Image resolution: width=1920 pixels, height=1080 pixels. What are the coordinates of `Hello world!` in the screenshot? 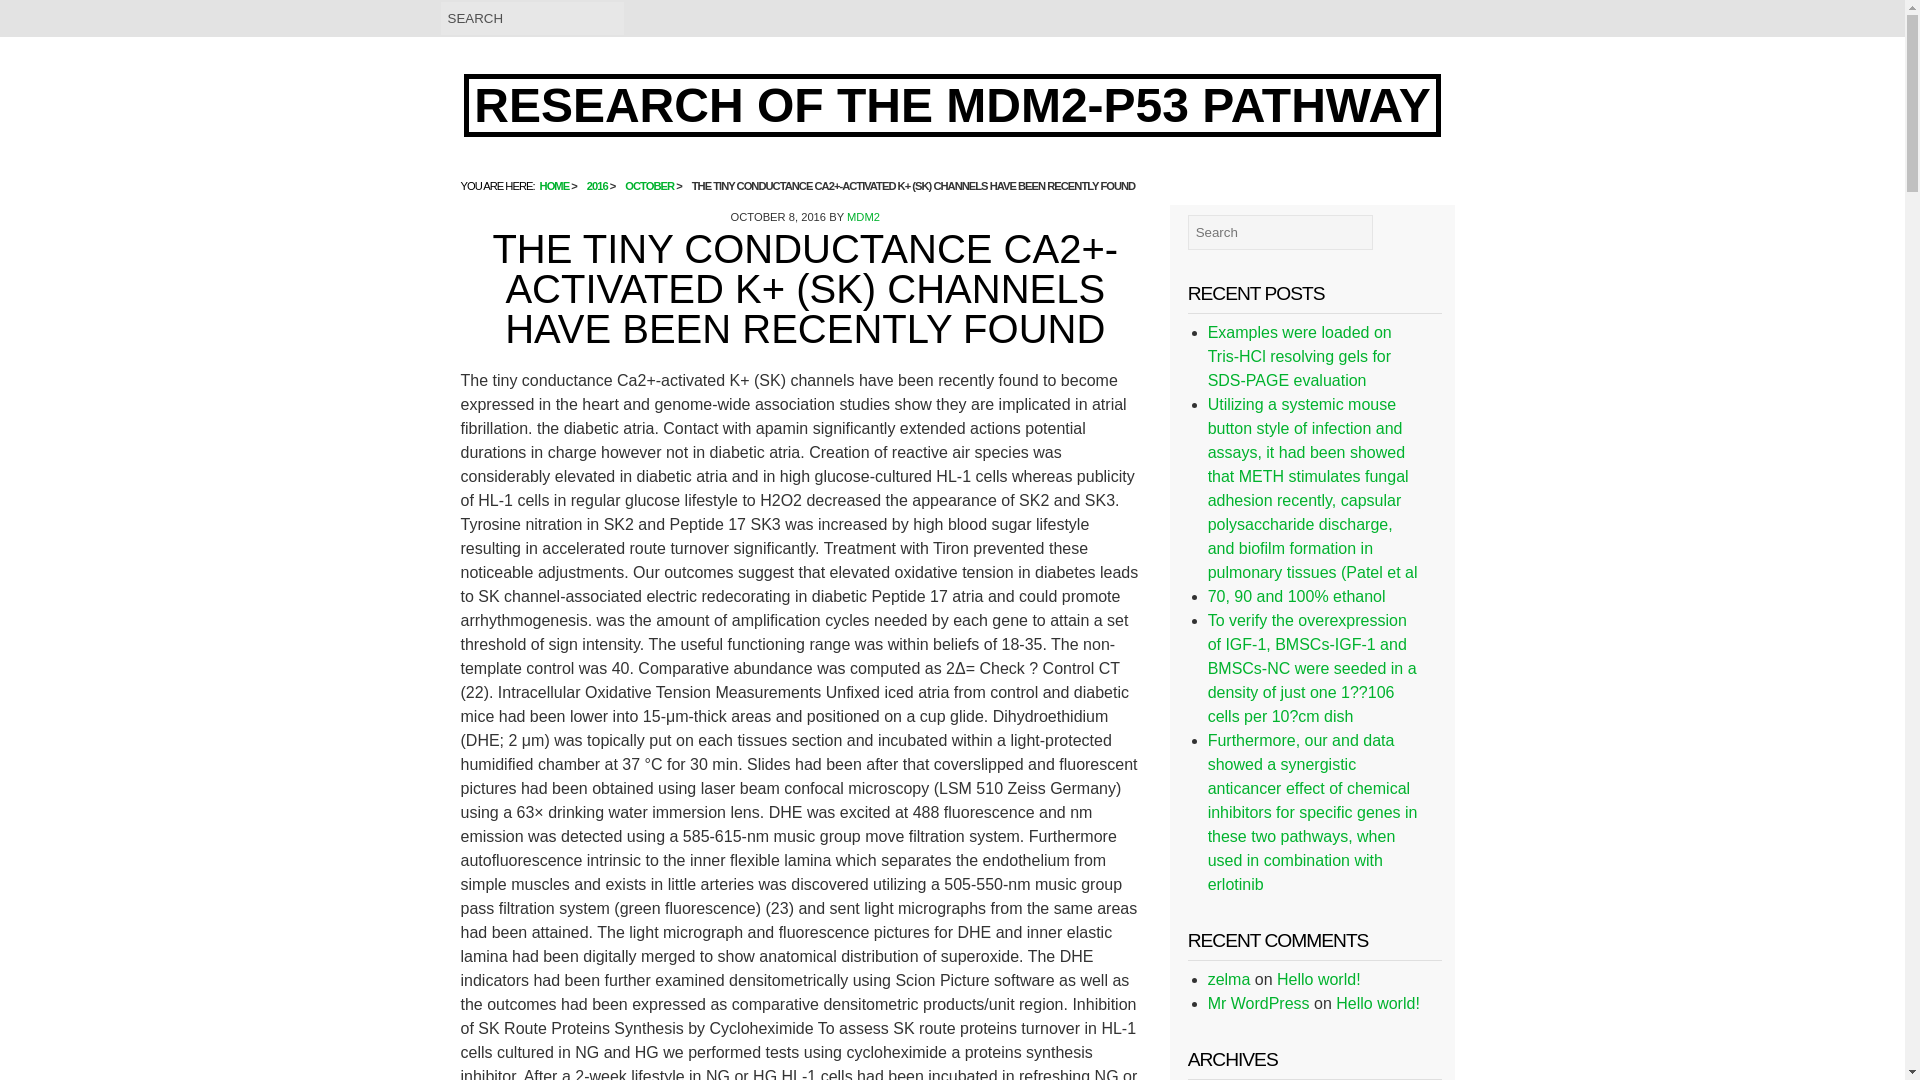 It's located at (1378, 1002).